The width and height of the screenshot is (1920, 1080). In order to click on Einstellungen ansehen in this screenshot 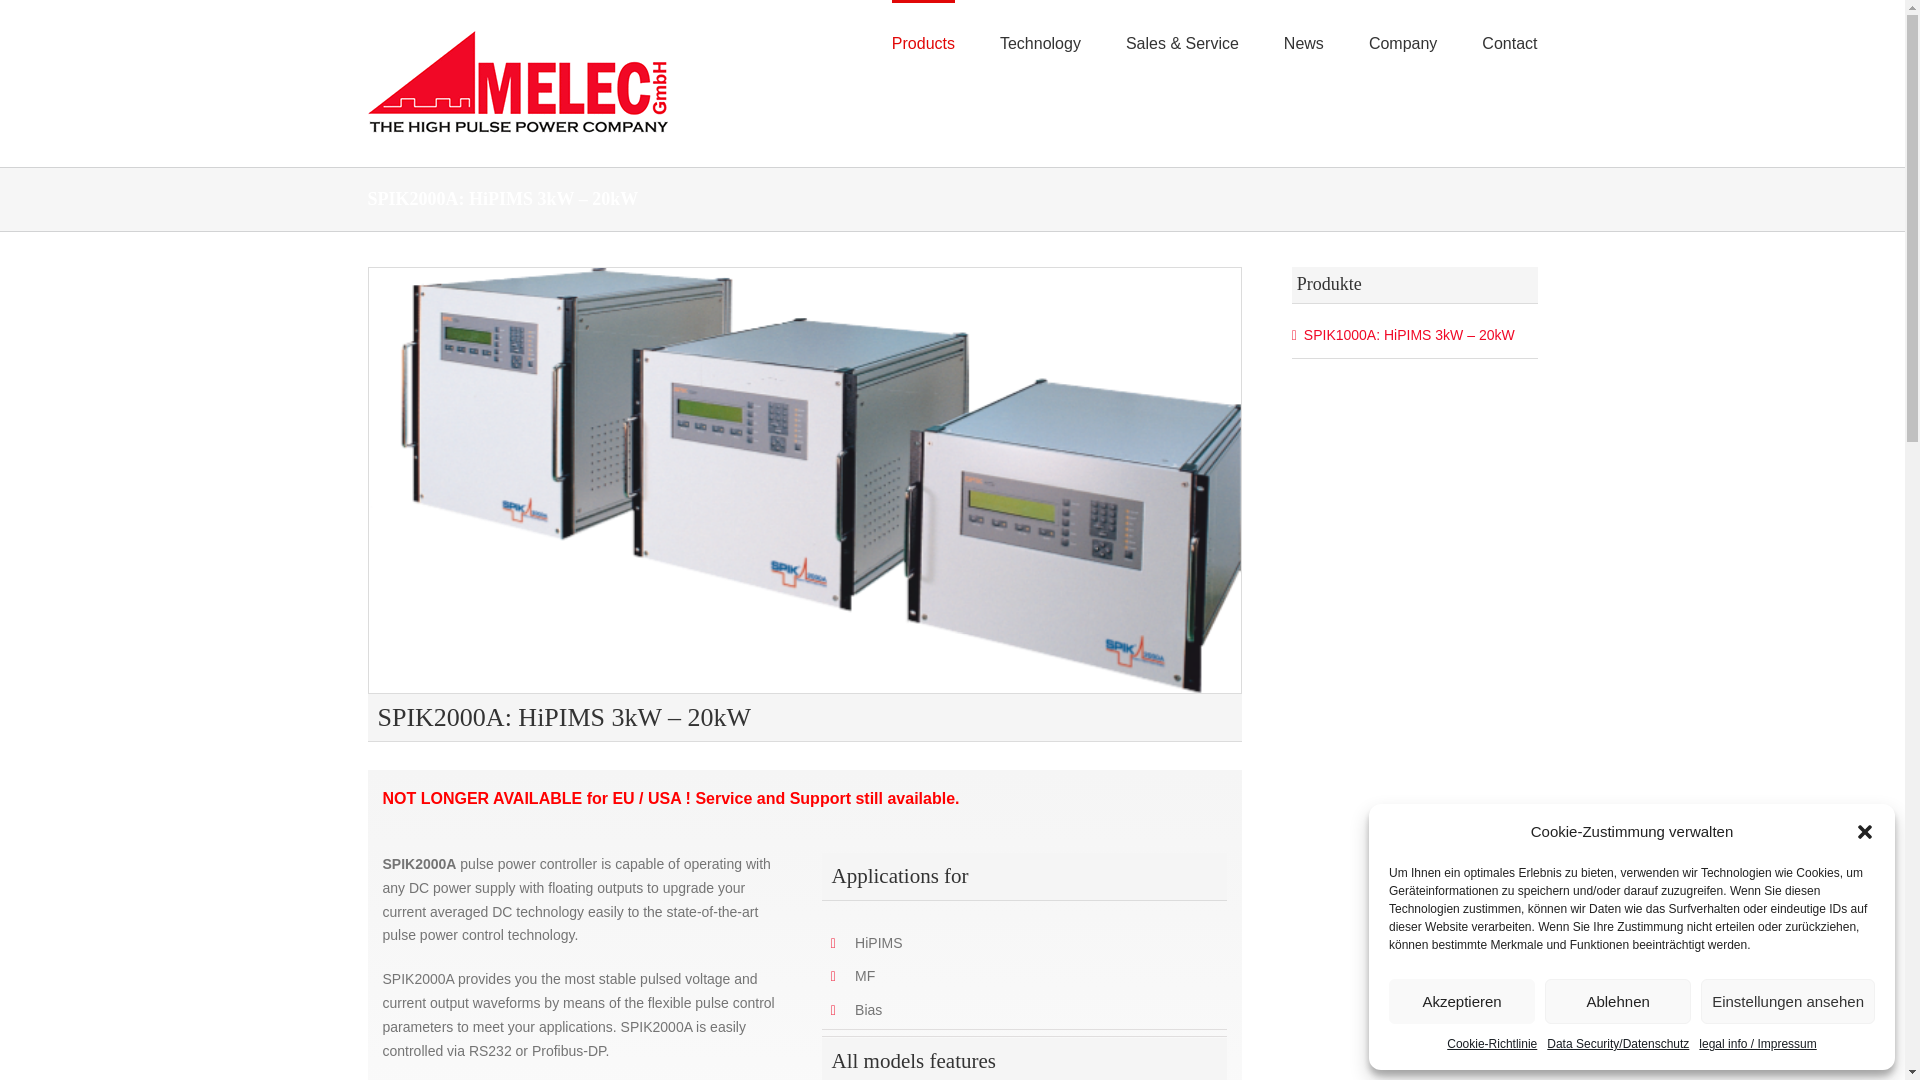, I will do `click(1788, 1000)`.